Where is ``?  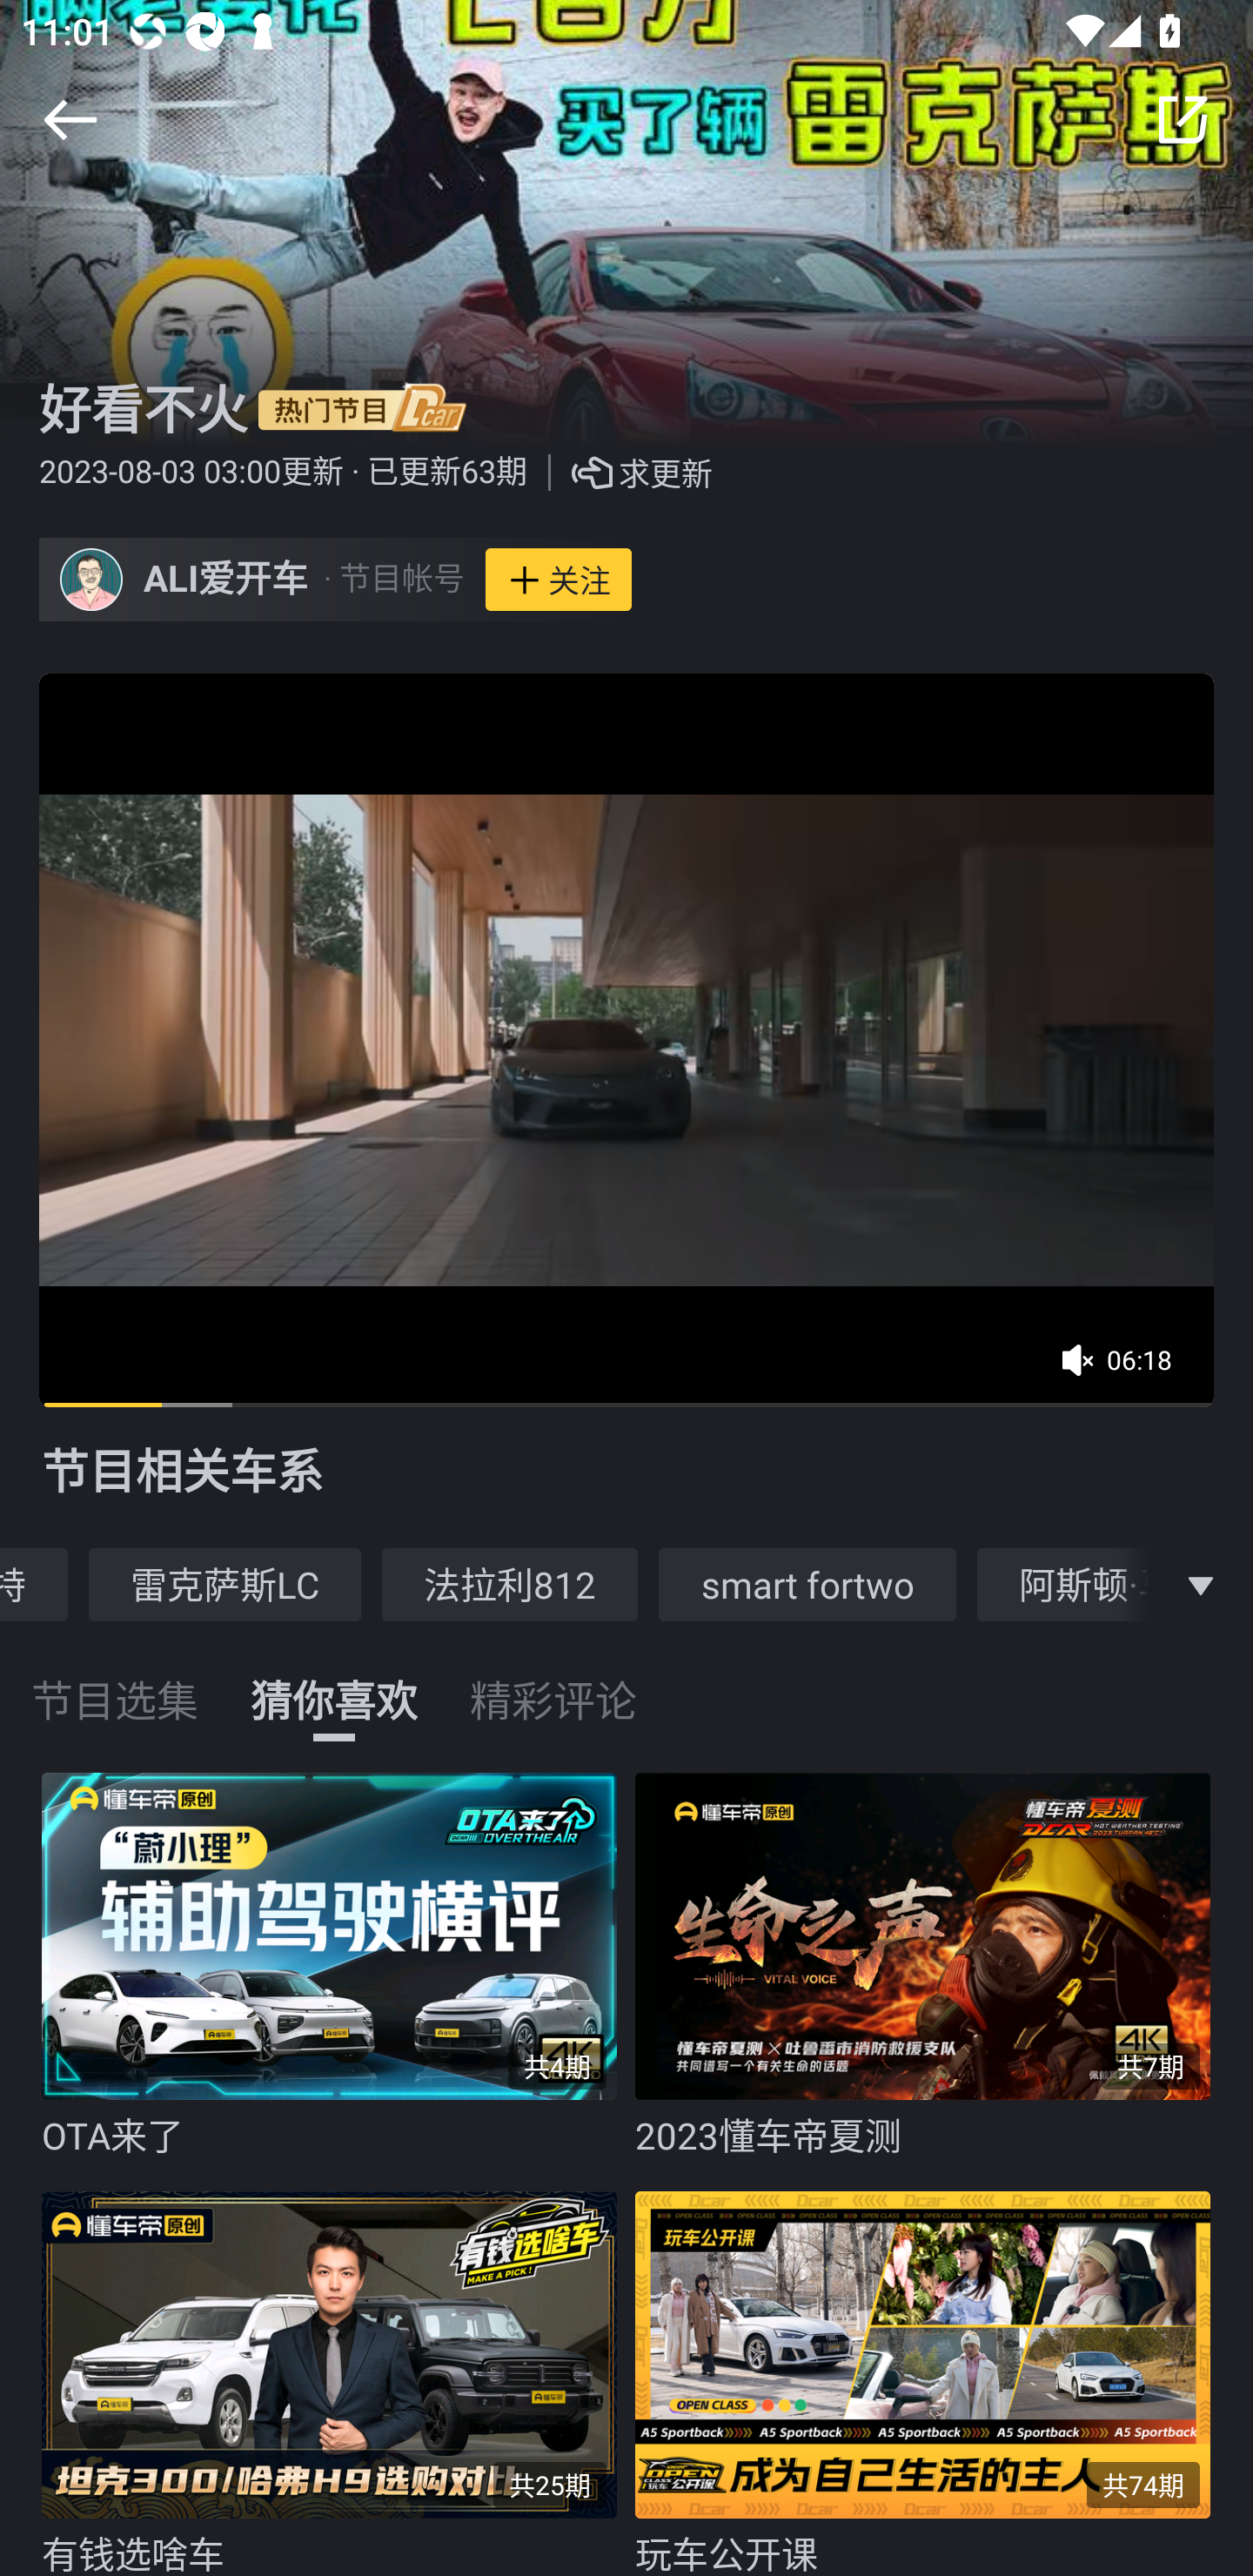
 is located at coordinates (1183, 119).